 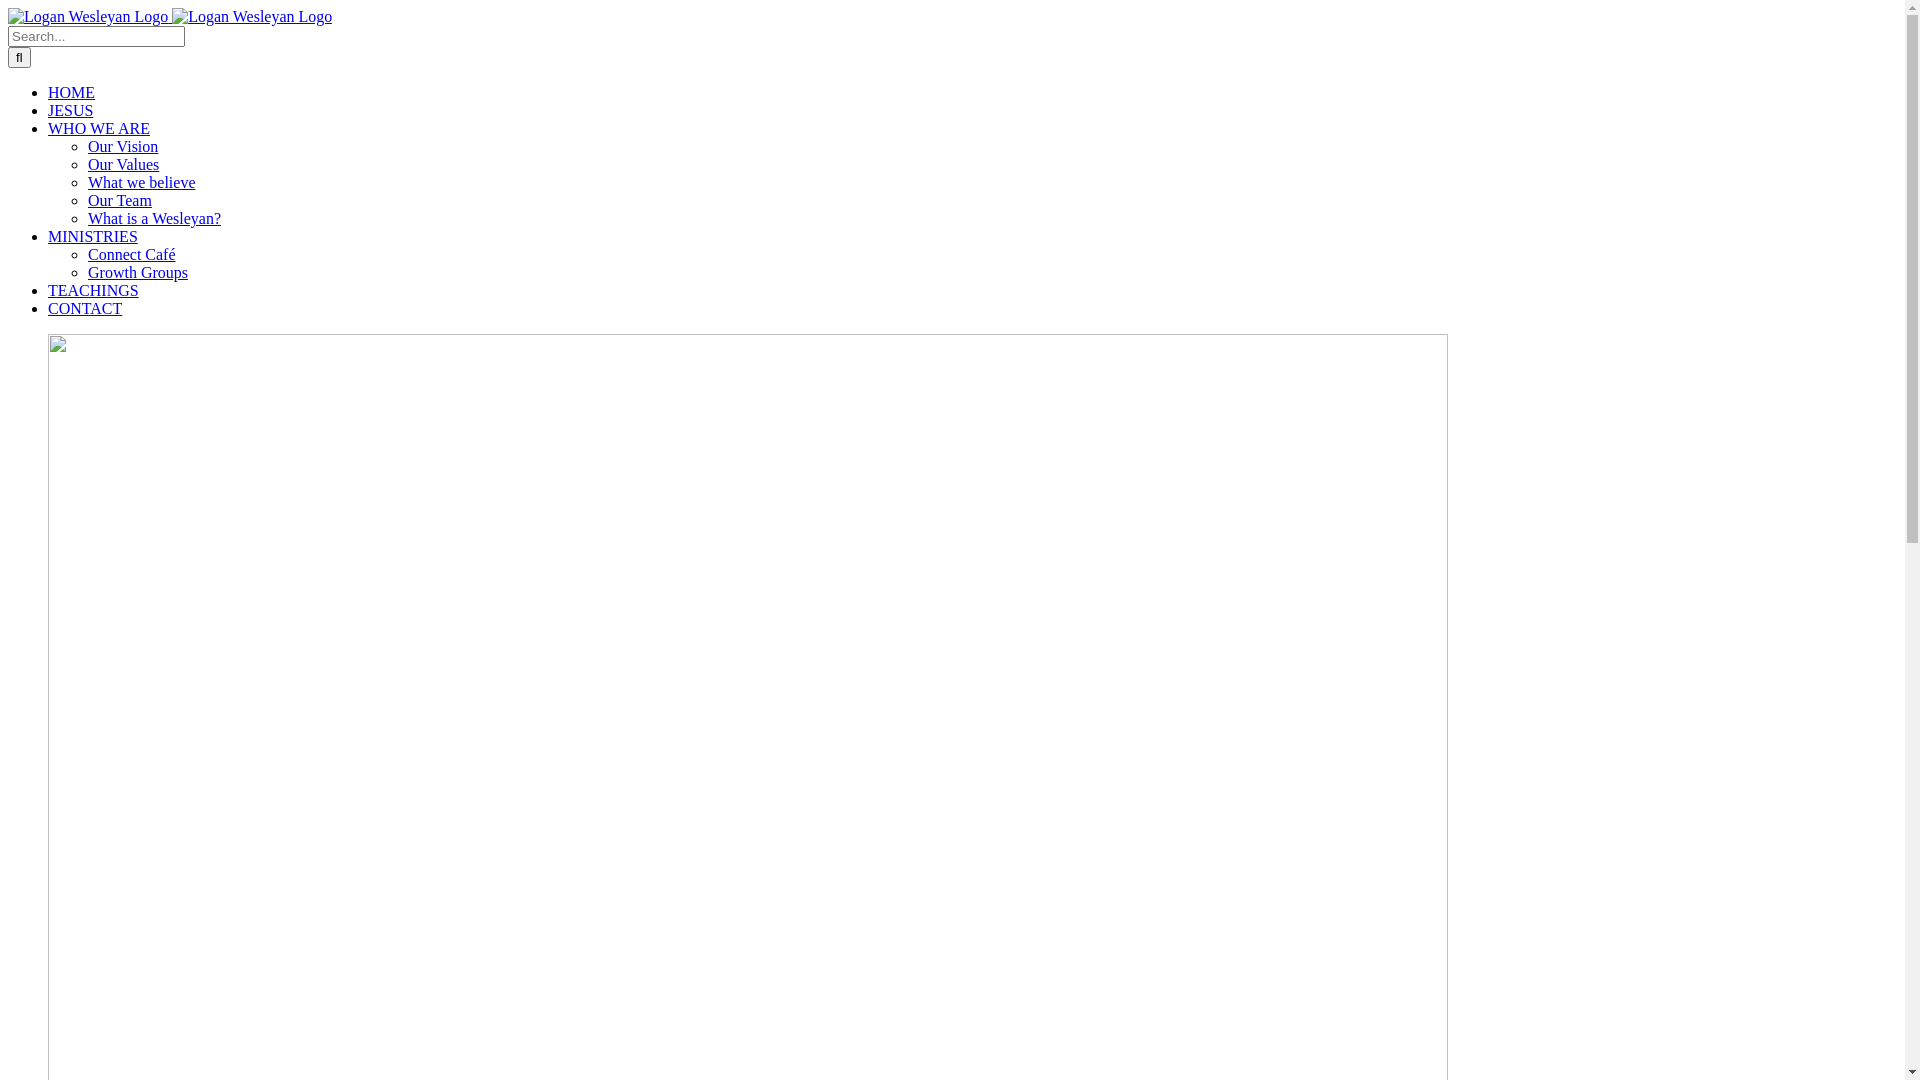 I want to click on MINISTRIES, so click(x=93, y=236).